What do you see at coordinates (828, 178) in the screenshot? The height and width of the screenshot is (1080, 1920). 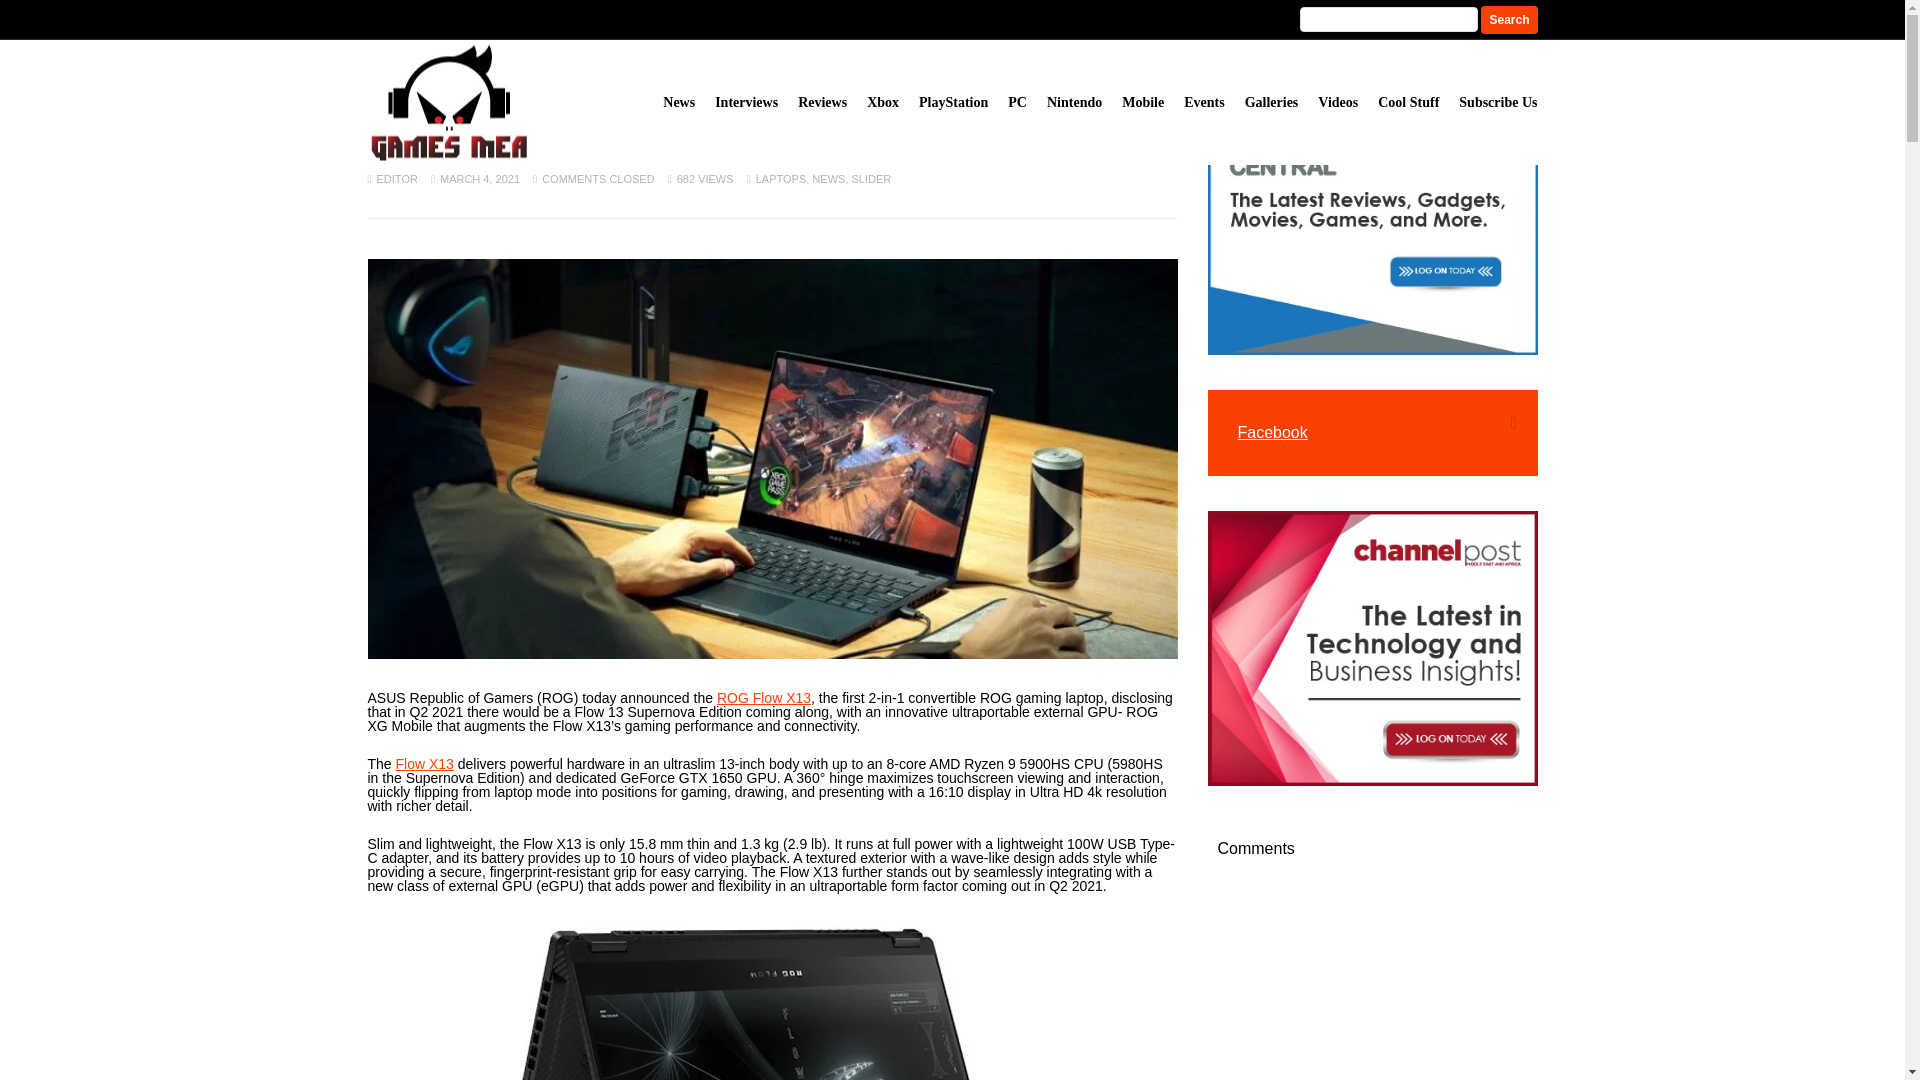 I see `NEWS` at bounding box center [828, 178].